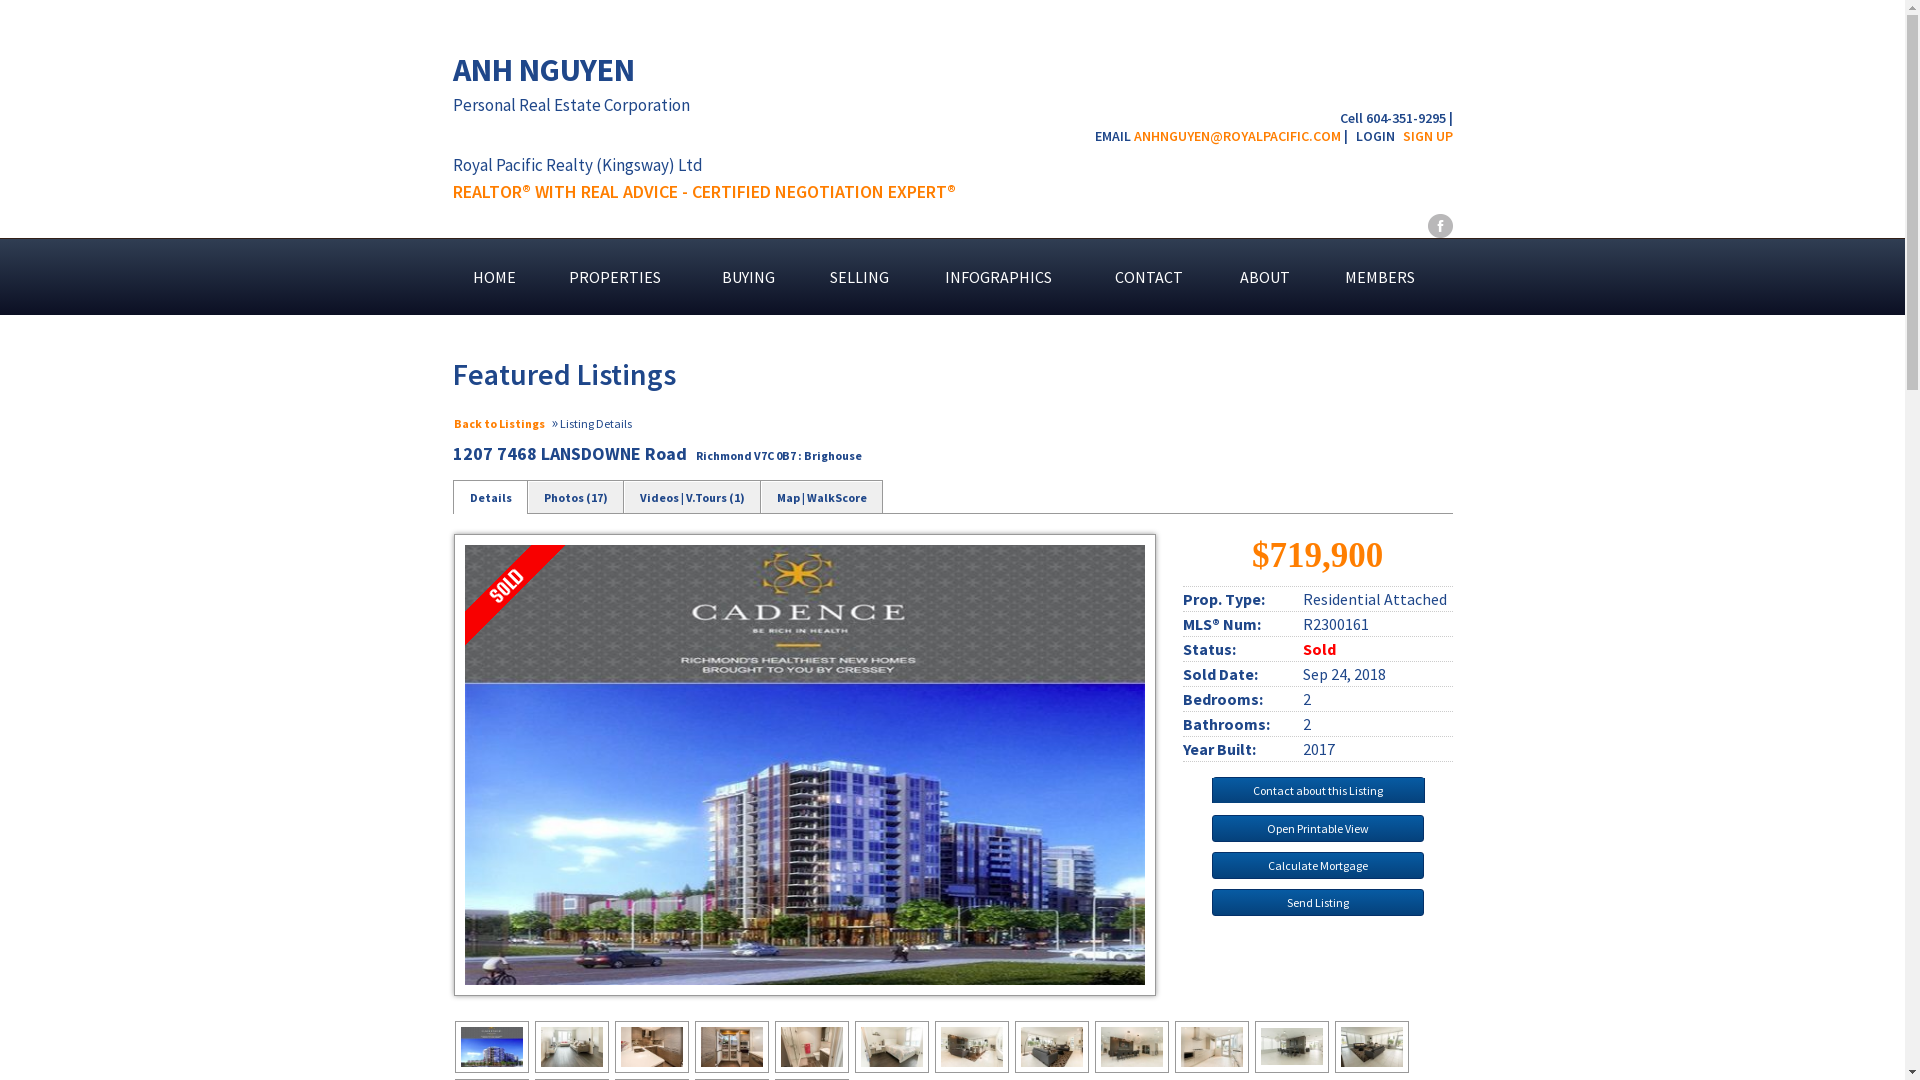  What do you see at coordinates (1318, 902) in the screenshot?
I see `Send Listing` at bounding box center [1318, 902].